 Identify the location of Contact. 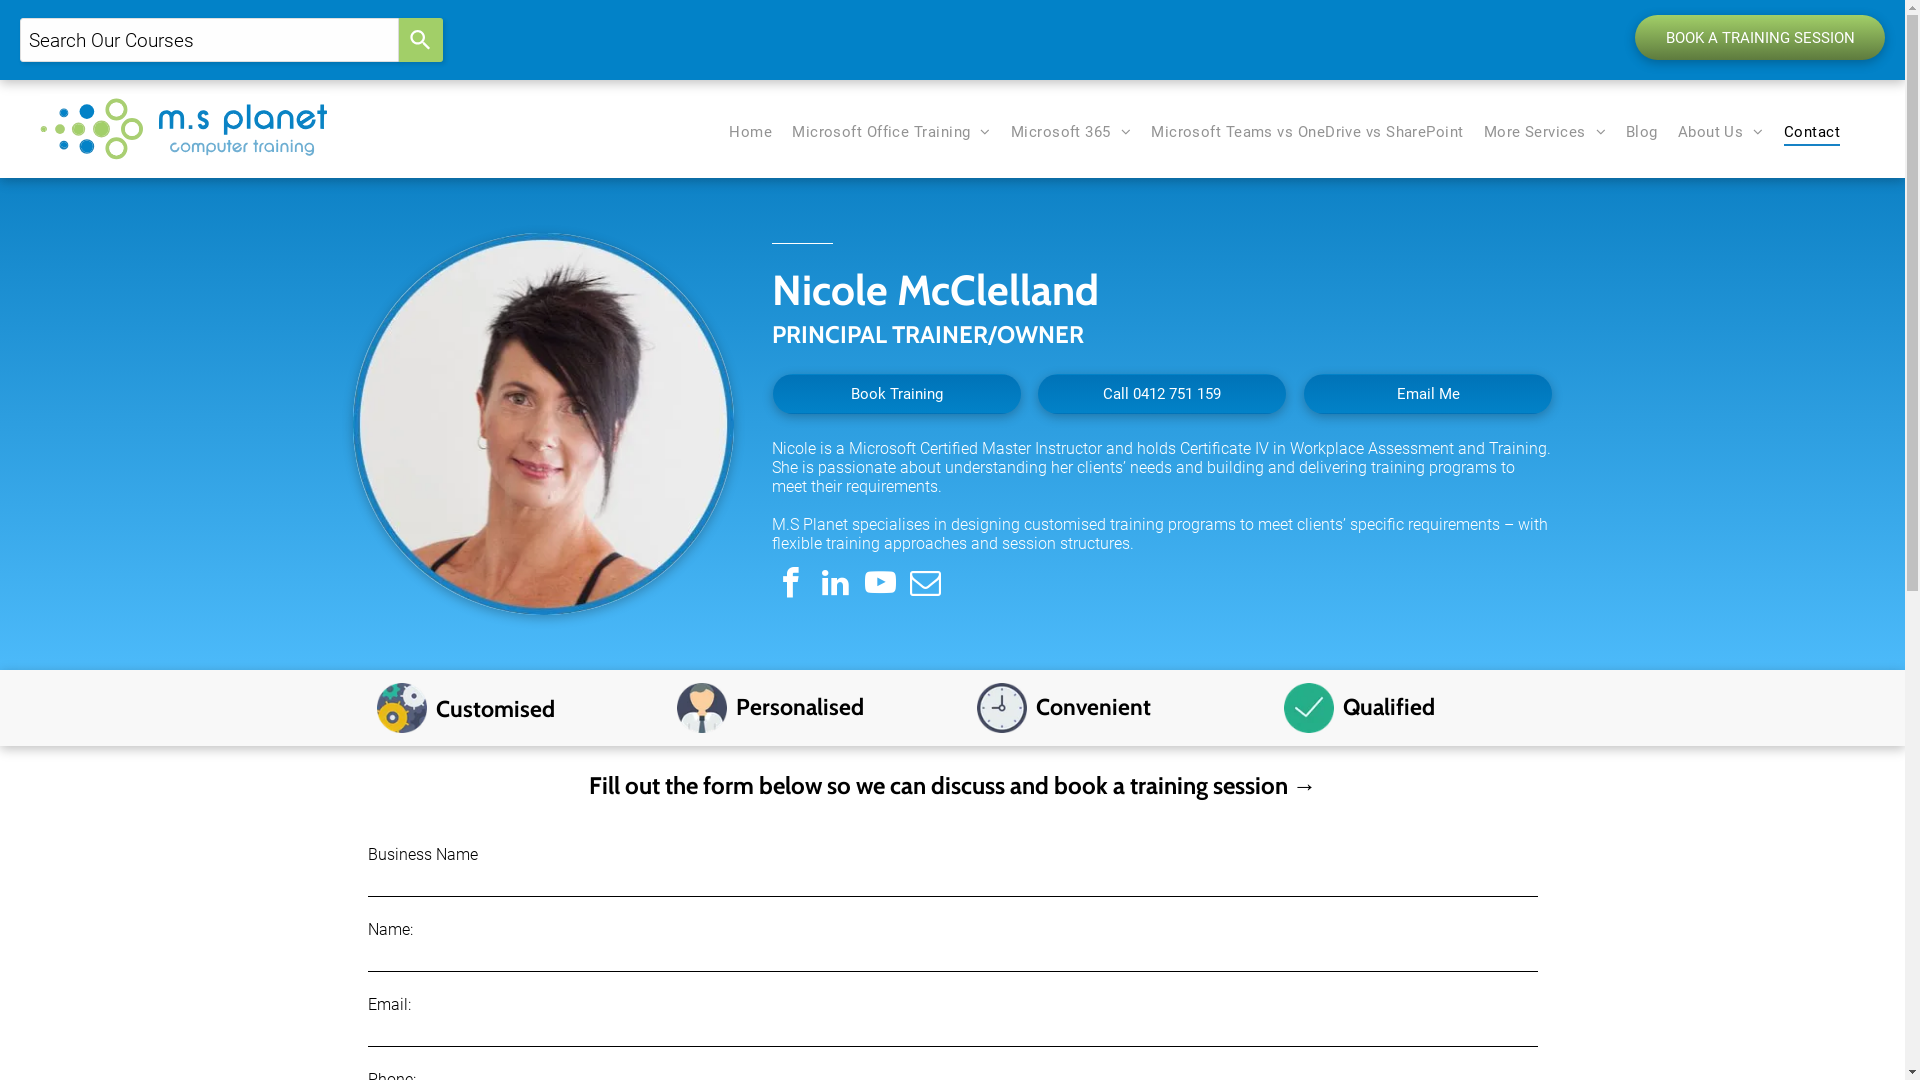
(1812, 132).